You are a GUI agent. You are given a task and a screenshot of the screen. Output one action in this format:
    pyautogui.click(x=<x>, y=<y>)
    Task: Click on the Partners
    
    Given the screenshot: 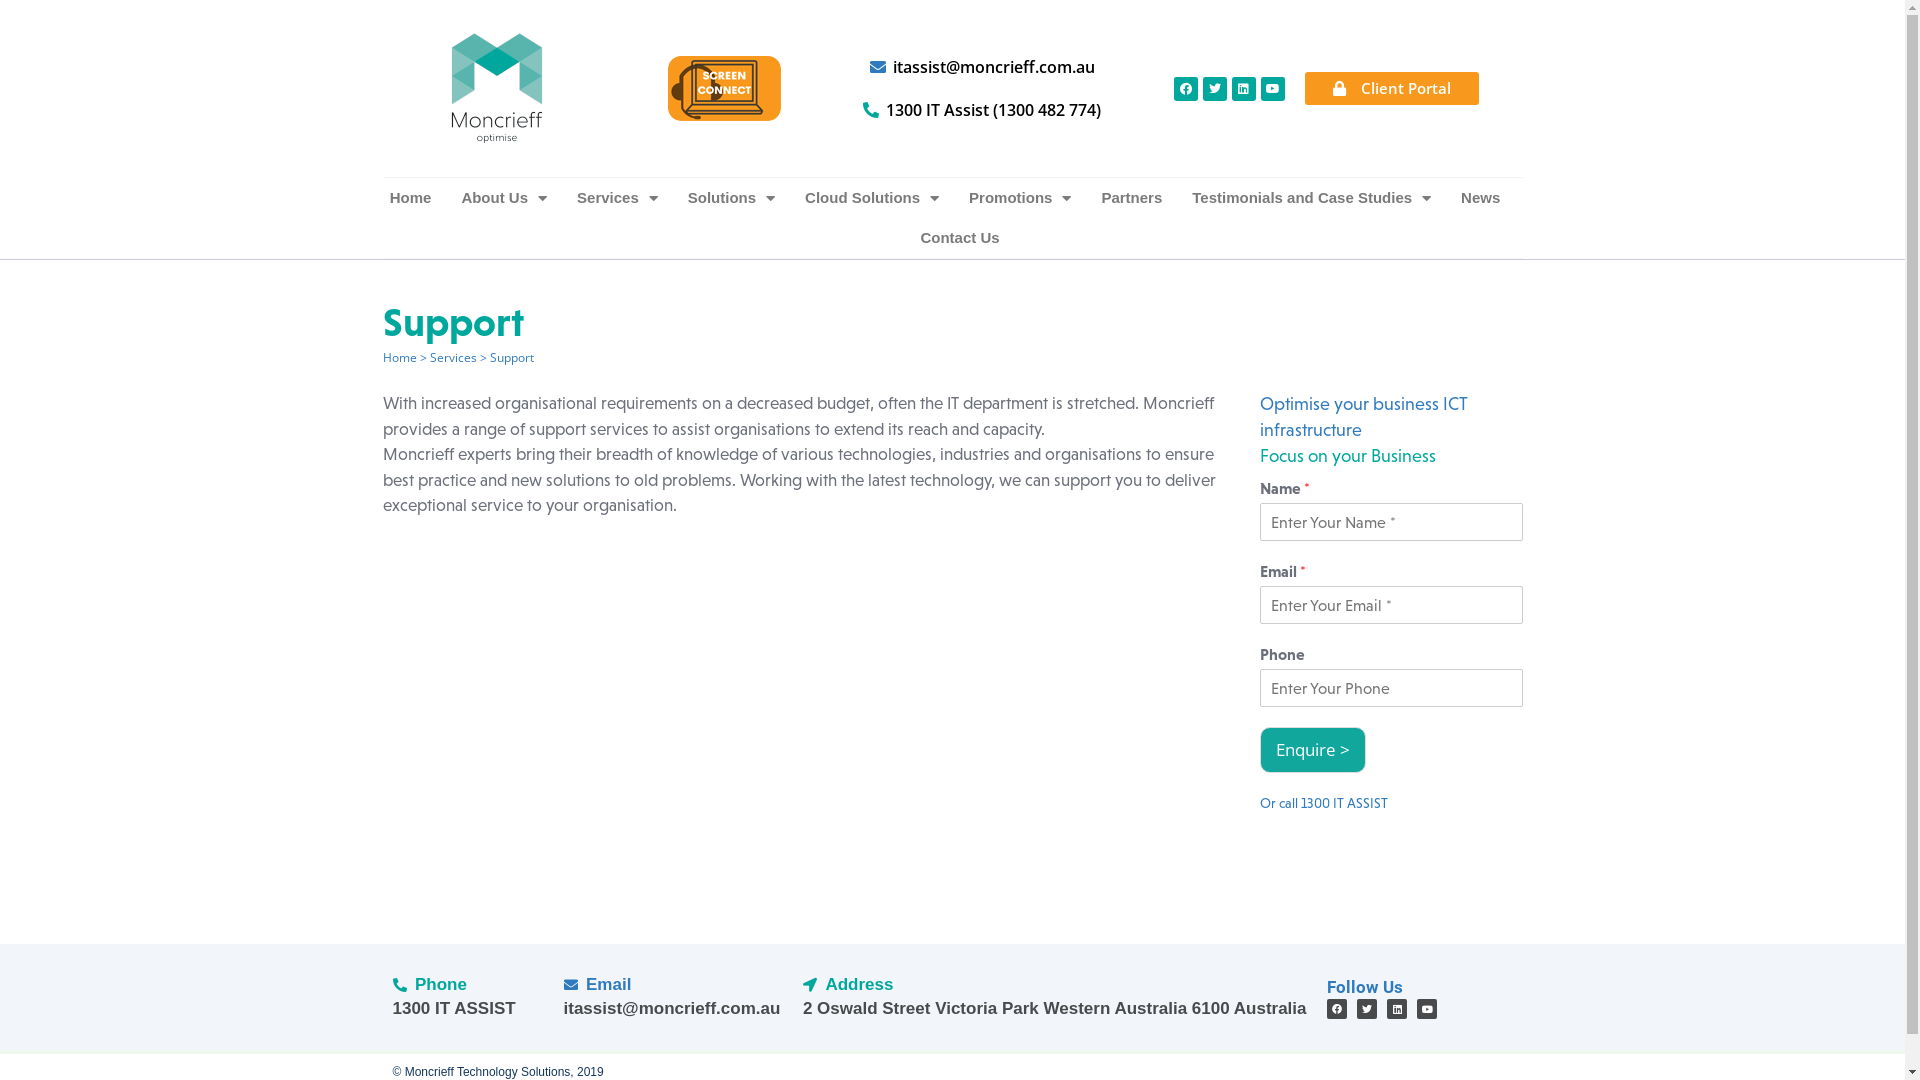 What is the action you would take?
    pyautogui.click(x=1132, y=198)
    